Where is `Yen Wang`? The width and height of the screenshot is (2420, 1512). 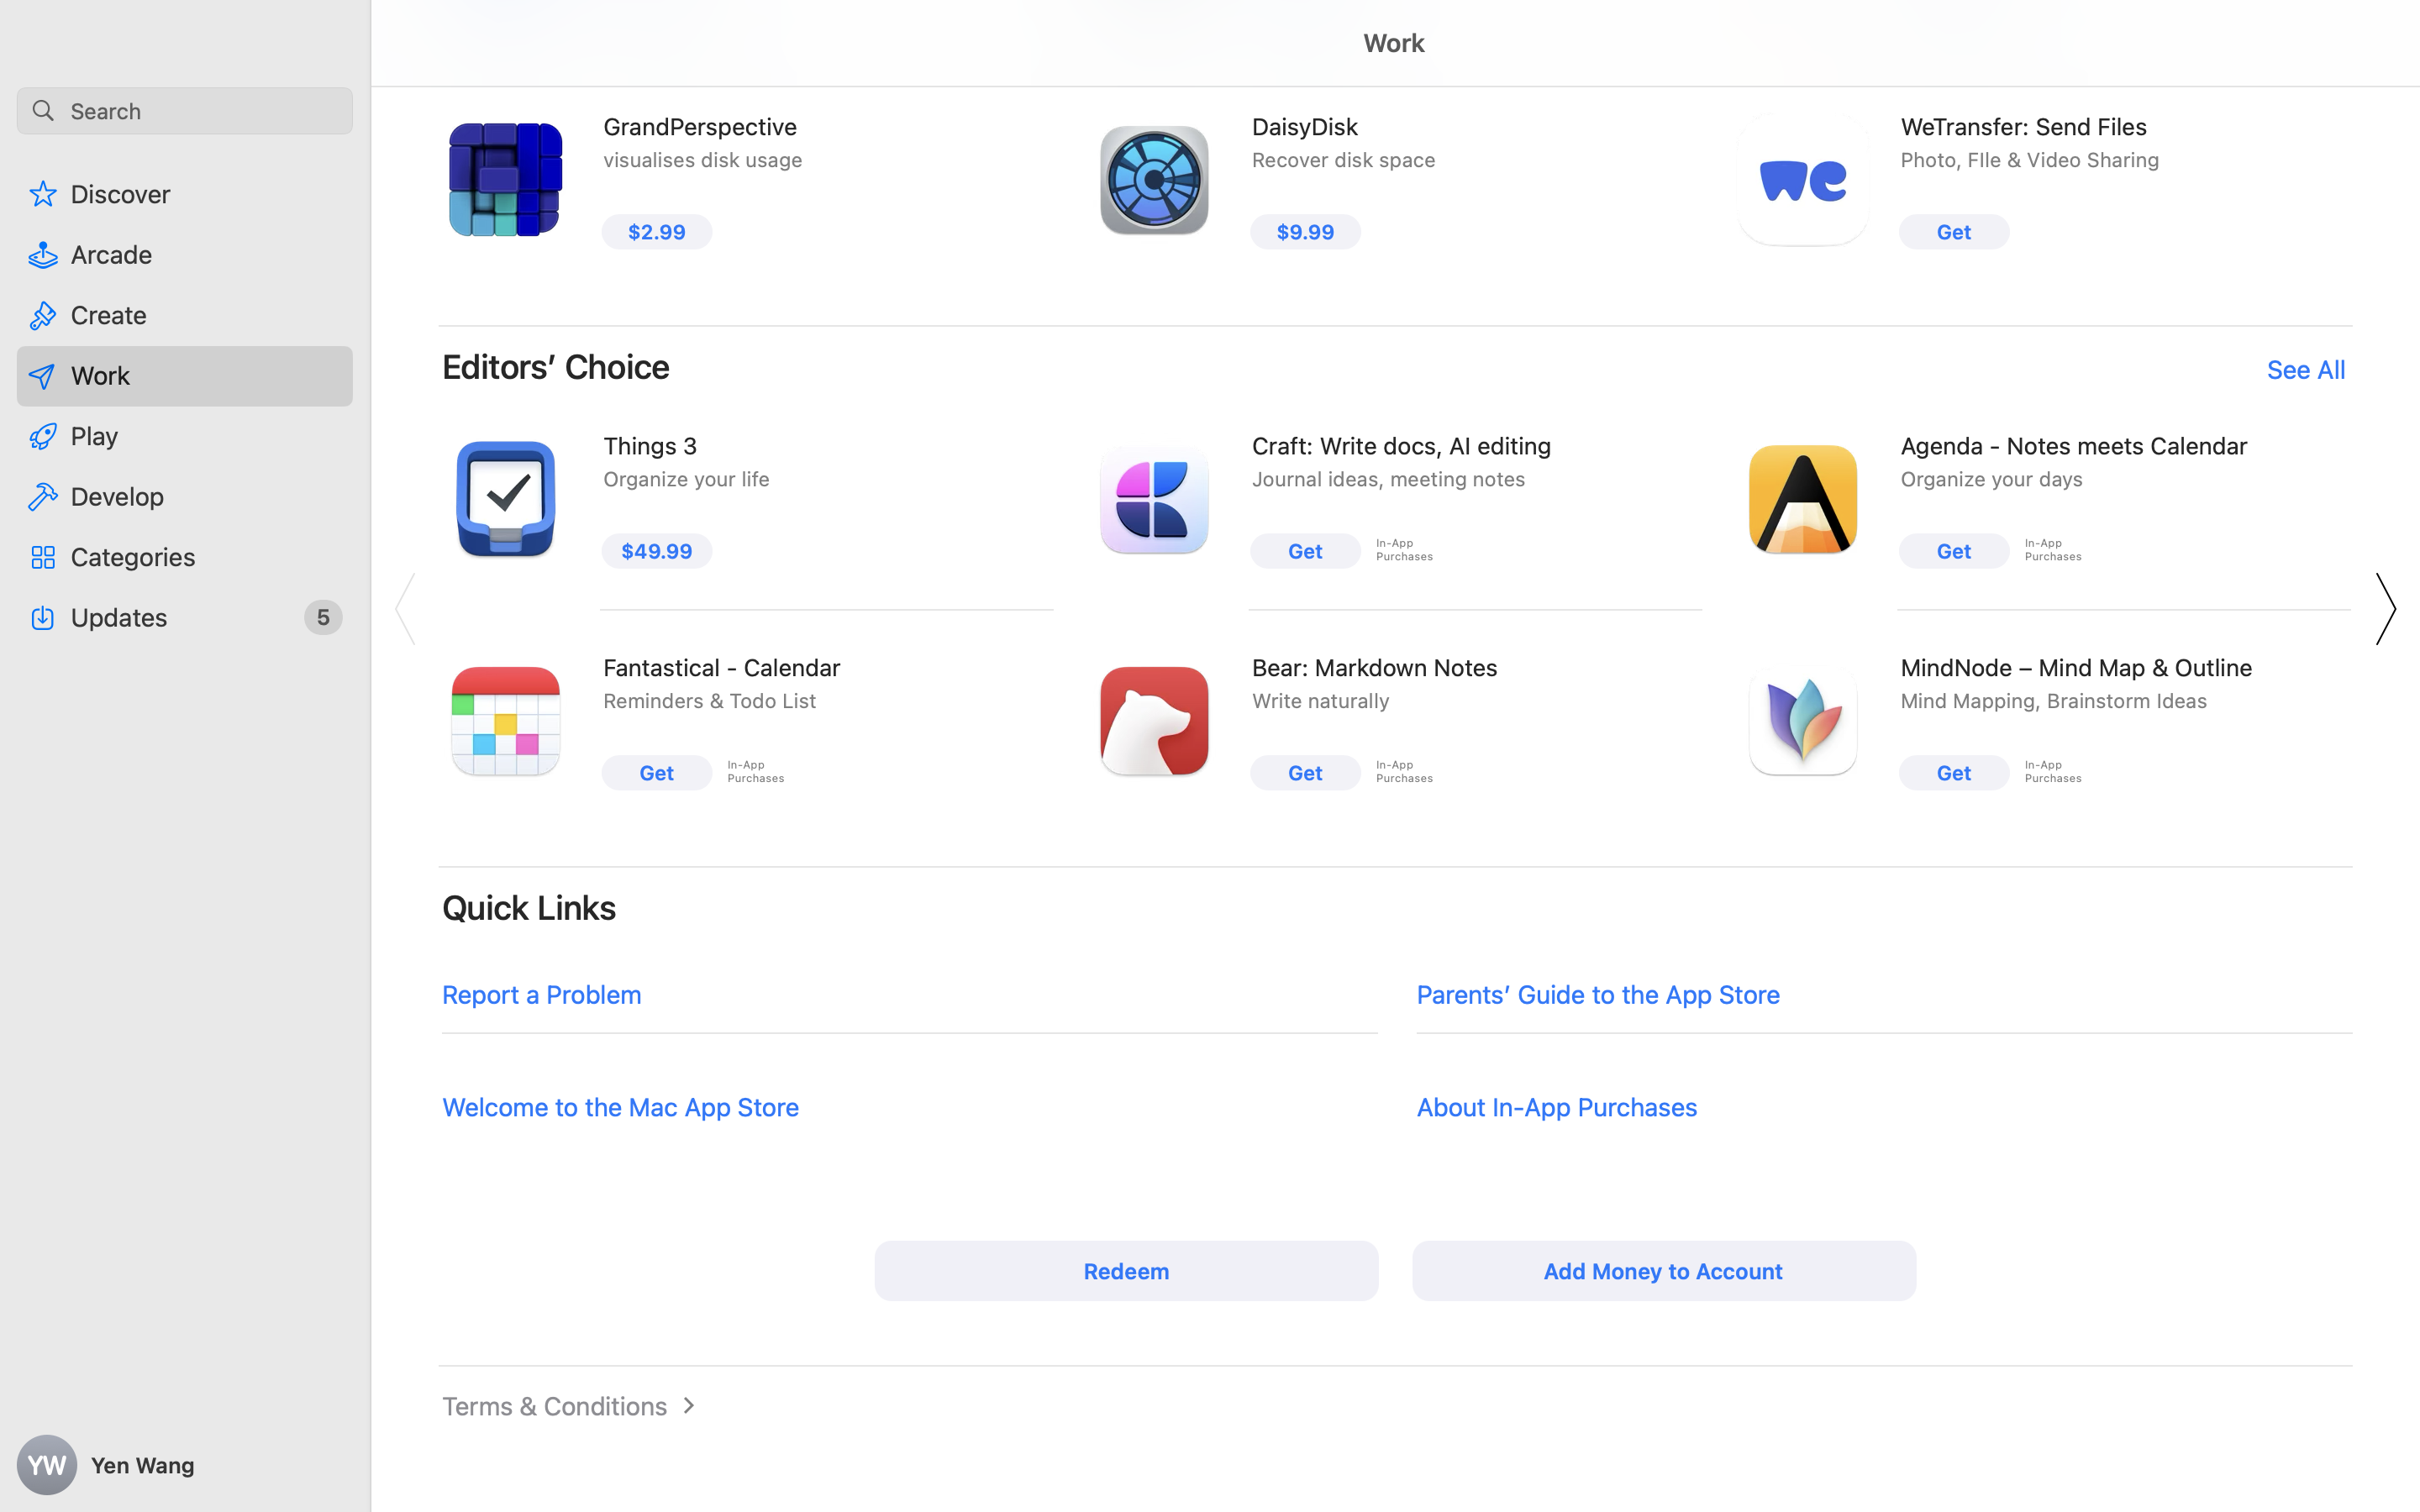 Yen Wang is located at coordinates (185, 1465).